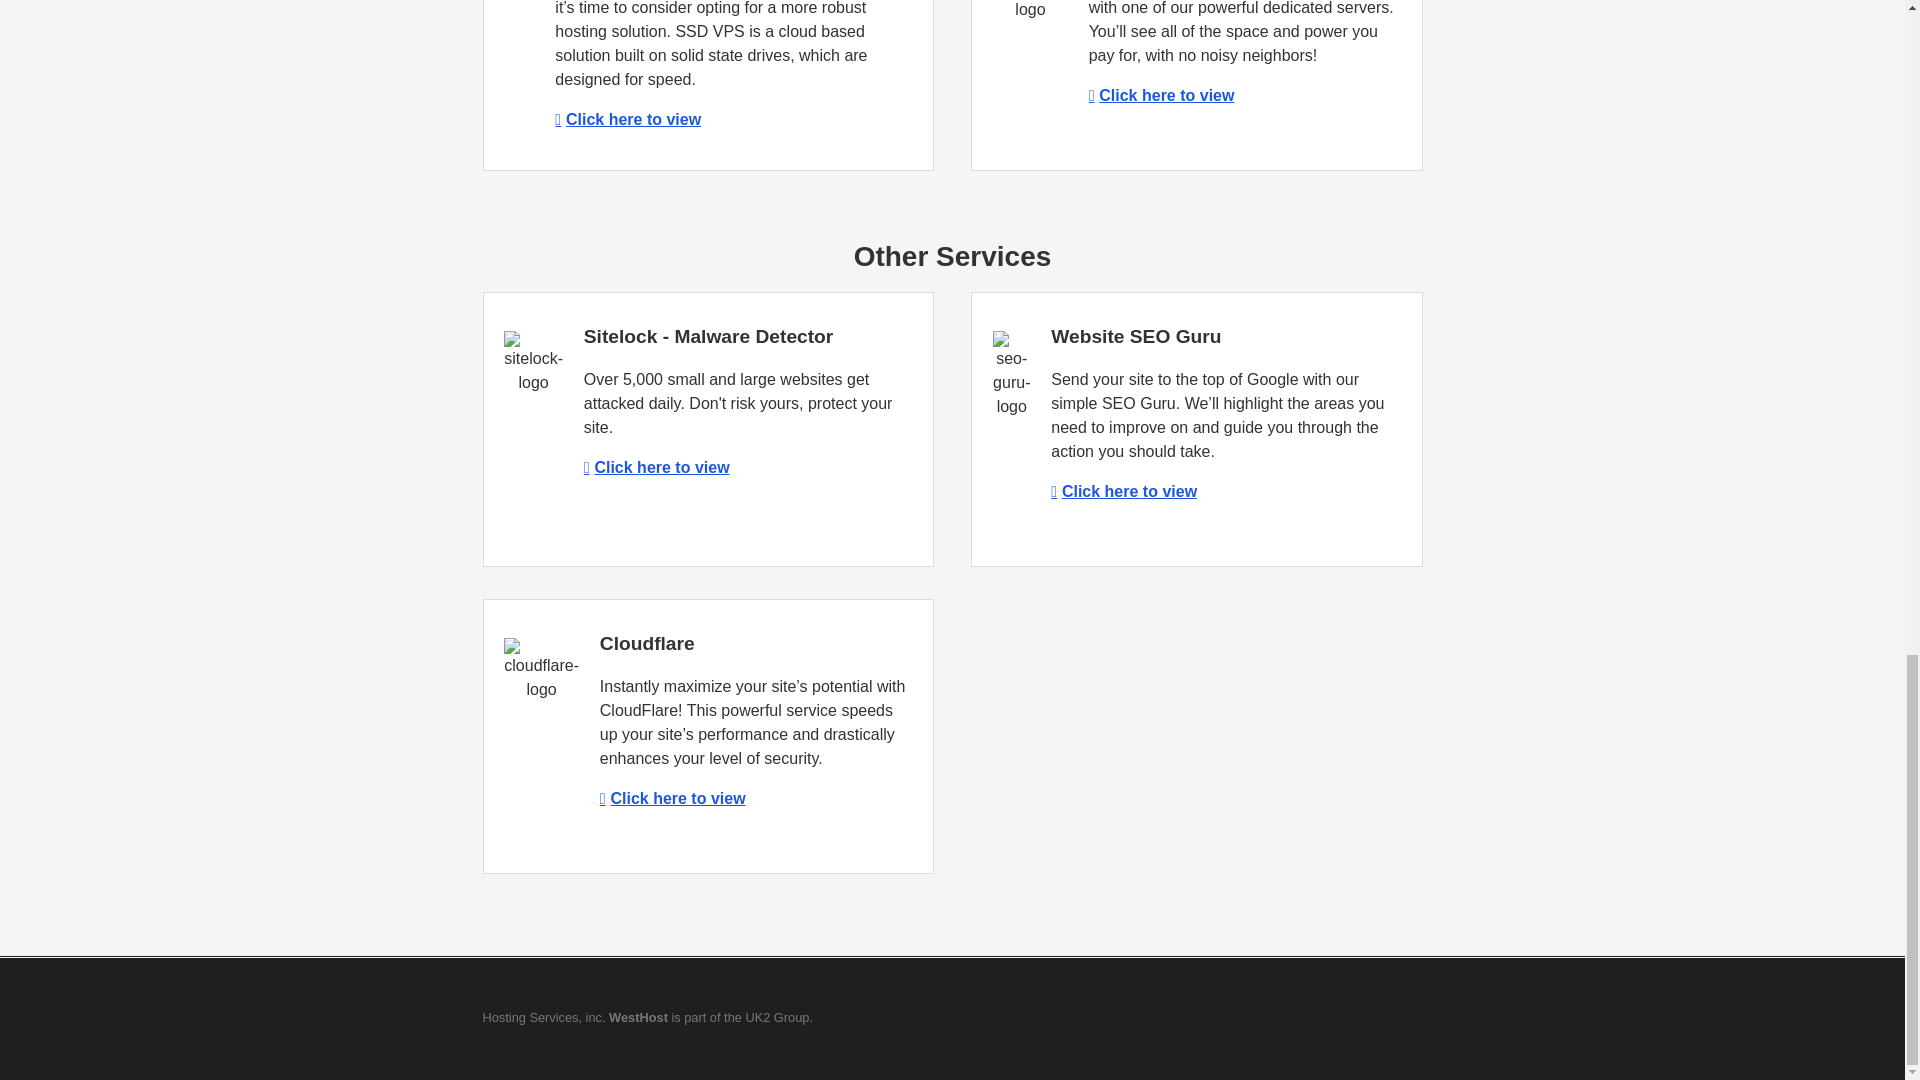 This screenshot has width=1920, height=1080. Describe the element at coordinates (638, 1016) in the screenshot. I see `WestHost` at that location.